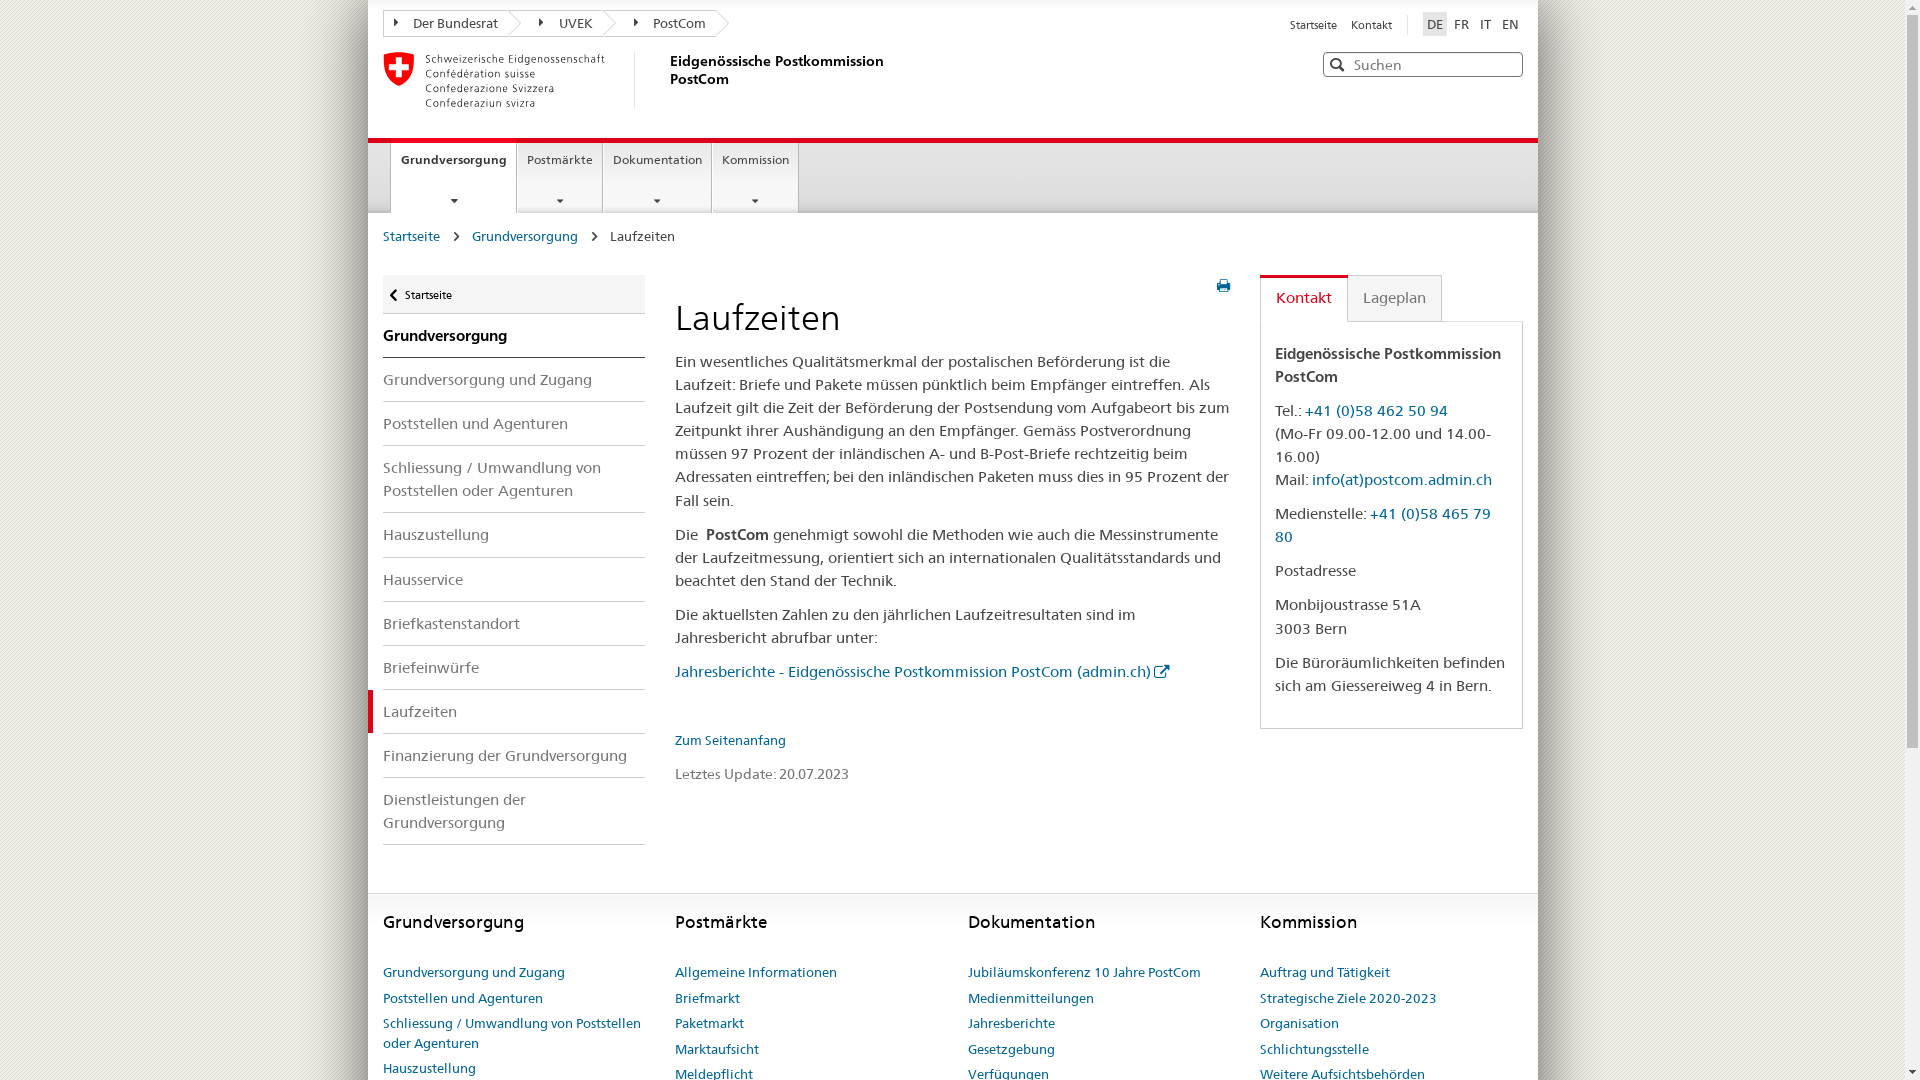 This screenshot has width=1920, height=1080. What do you see at coordinates (514, 534) in the screenshot?
I see `Hauszustellung` at bounding box center [514, 534].